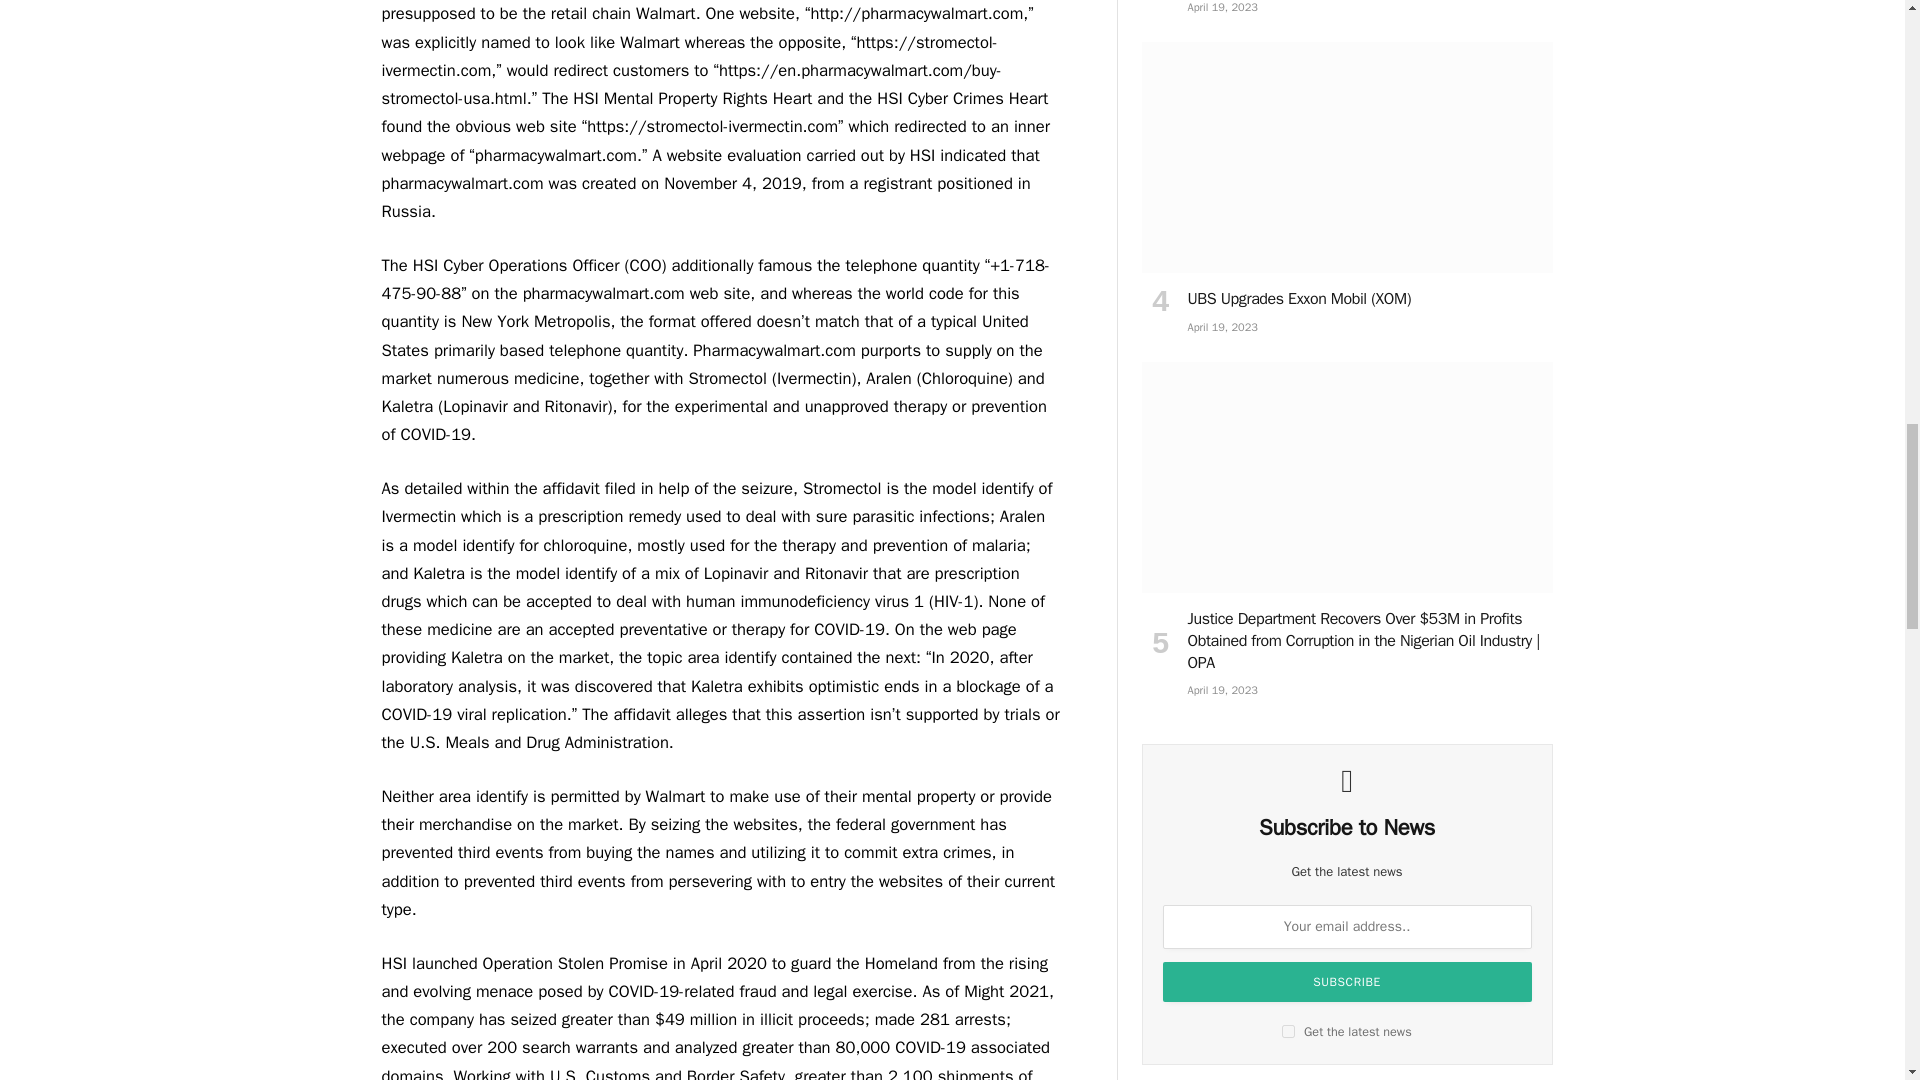 This screenshot has height=1080, width=1920. What do you see at coordinates (1348, 982) in the screenshot?
I see `Subscribe` at bounding box center [1348, 982].